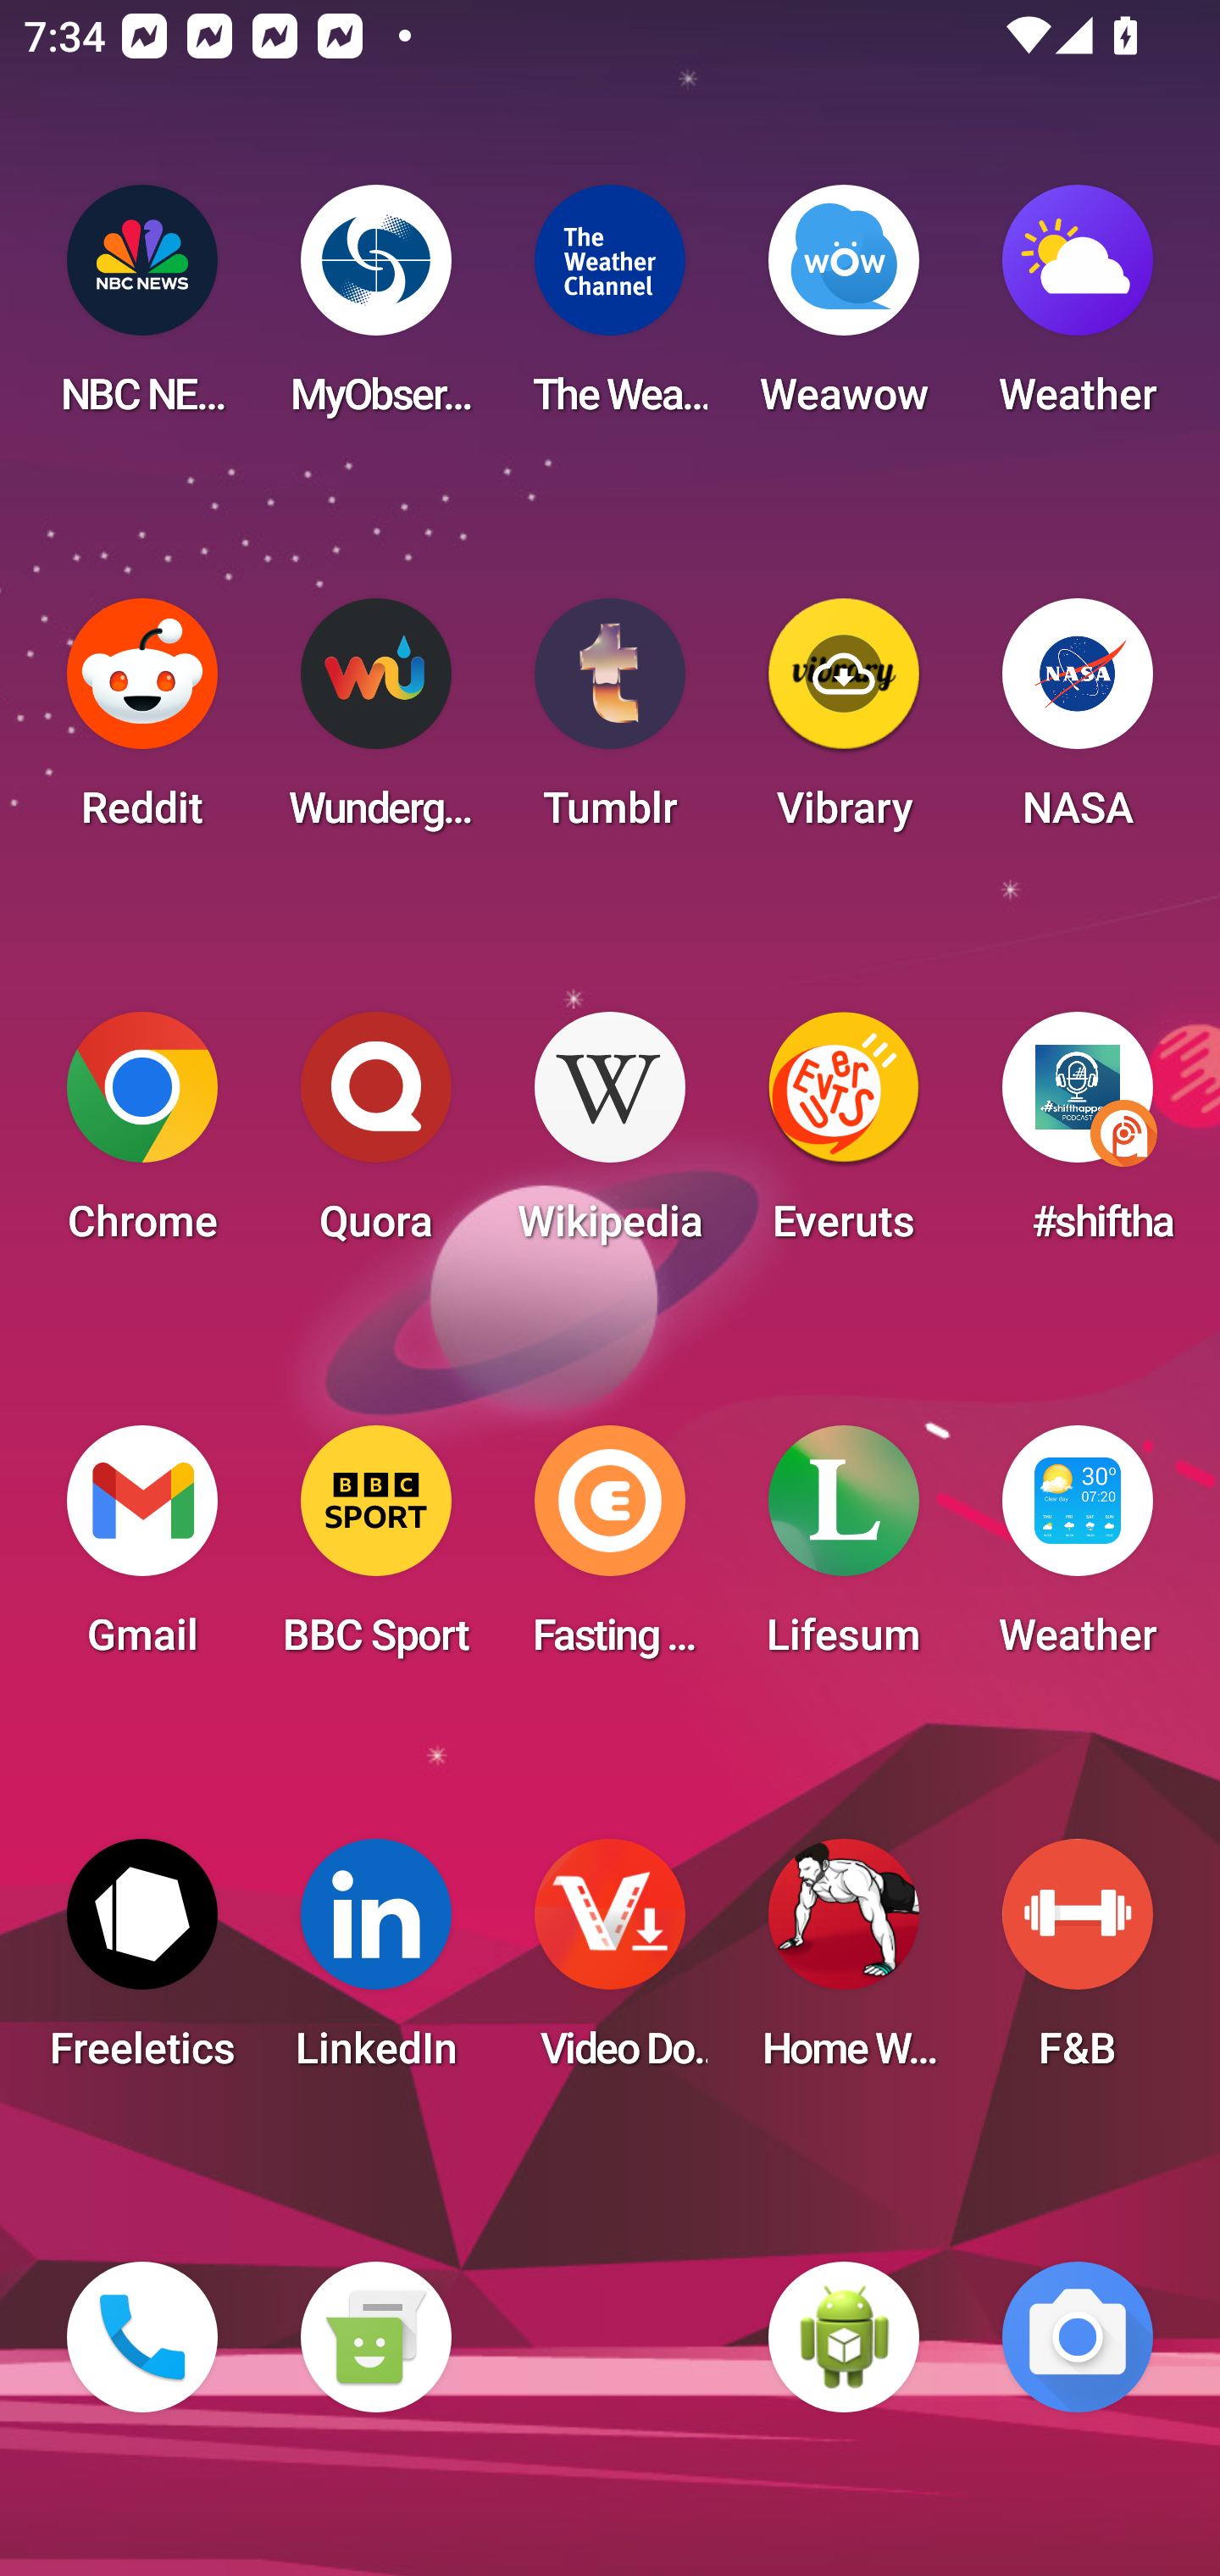  What do you see at coordinates (142, 2337) in the screenshot?
I see `Phone` at bounding box center [142, 2337].